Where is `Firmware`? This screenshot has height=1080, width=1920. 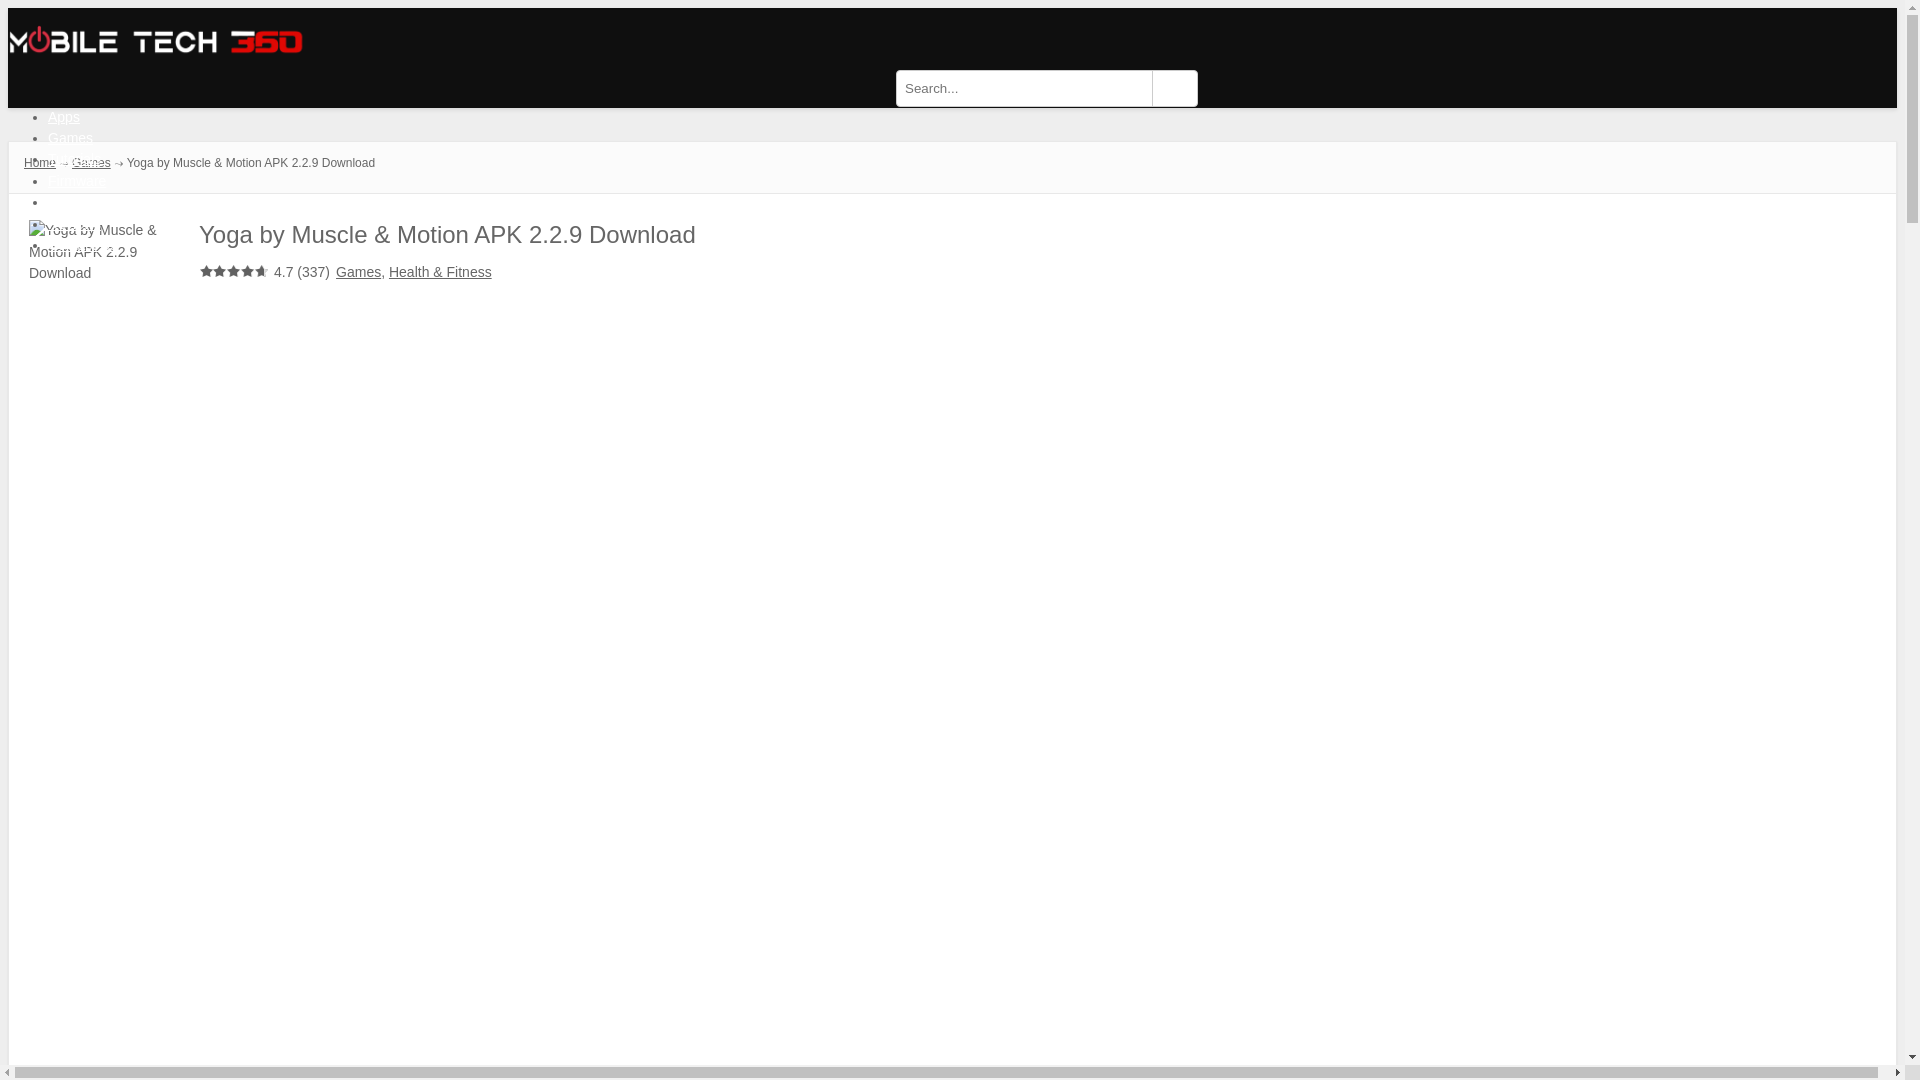 Firmware is located at coordinates (76, 180).